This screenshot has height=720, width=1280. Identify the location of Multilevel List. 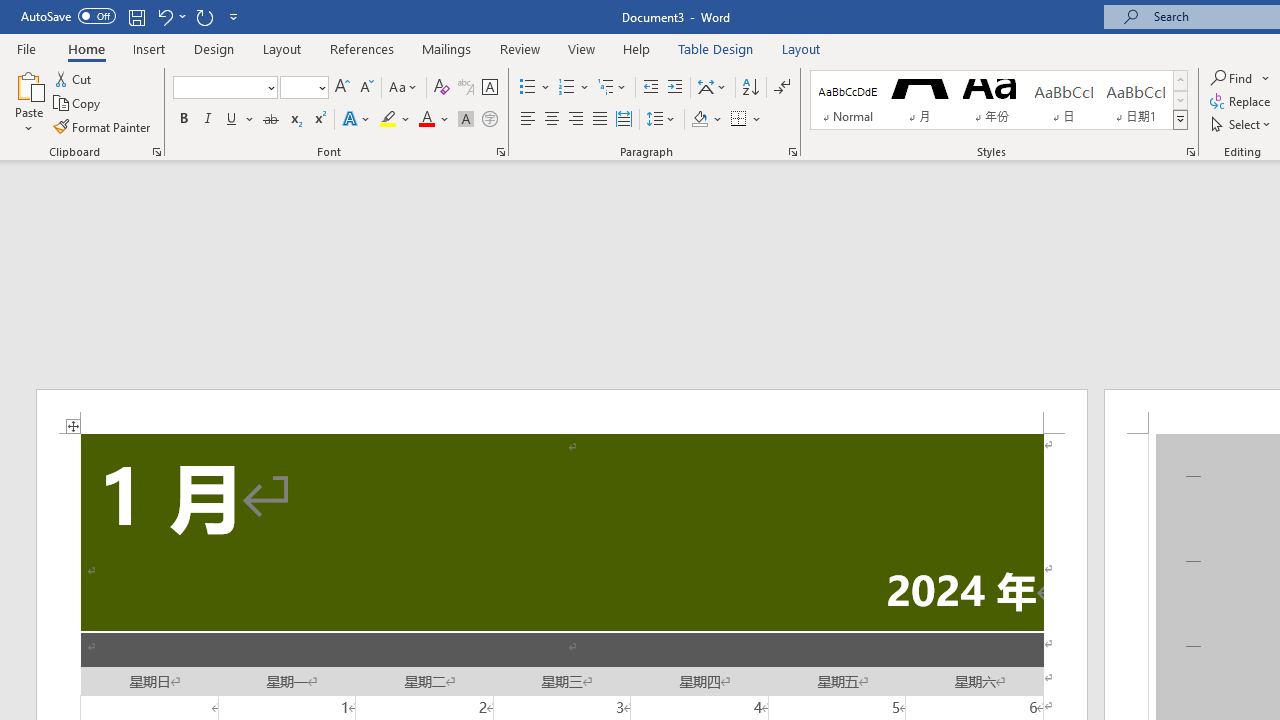
(613, 88).